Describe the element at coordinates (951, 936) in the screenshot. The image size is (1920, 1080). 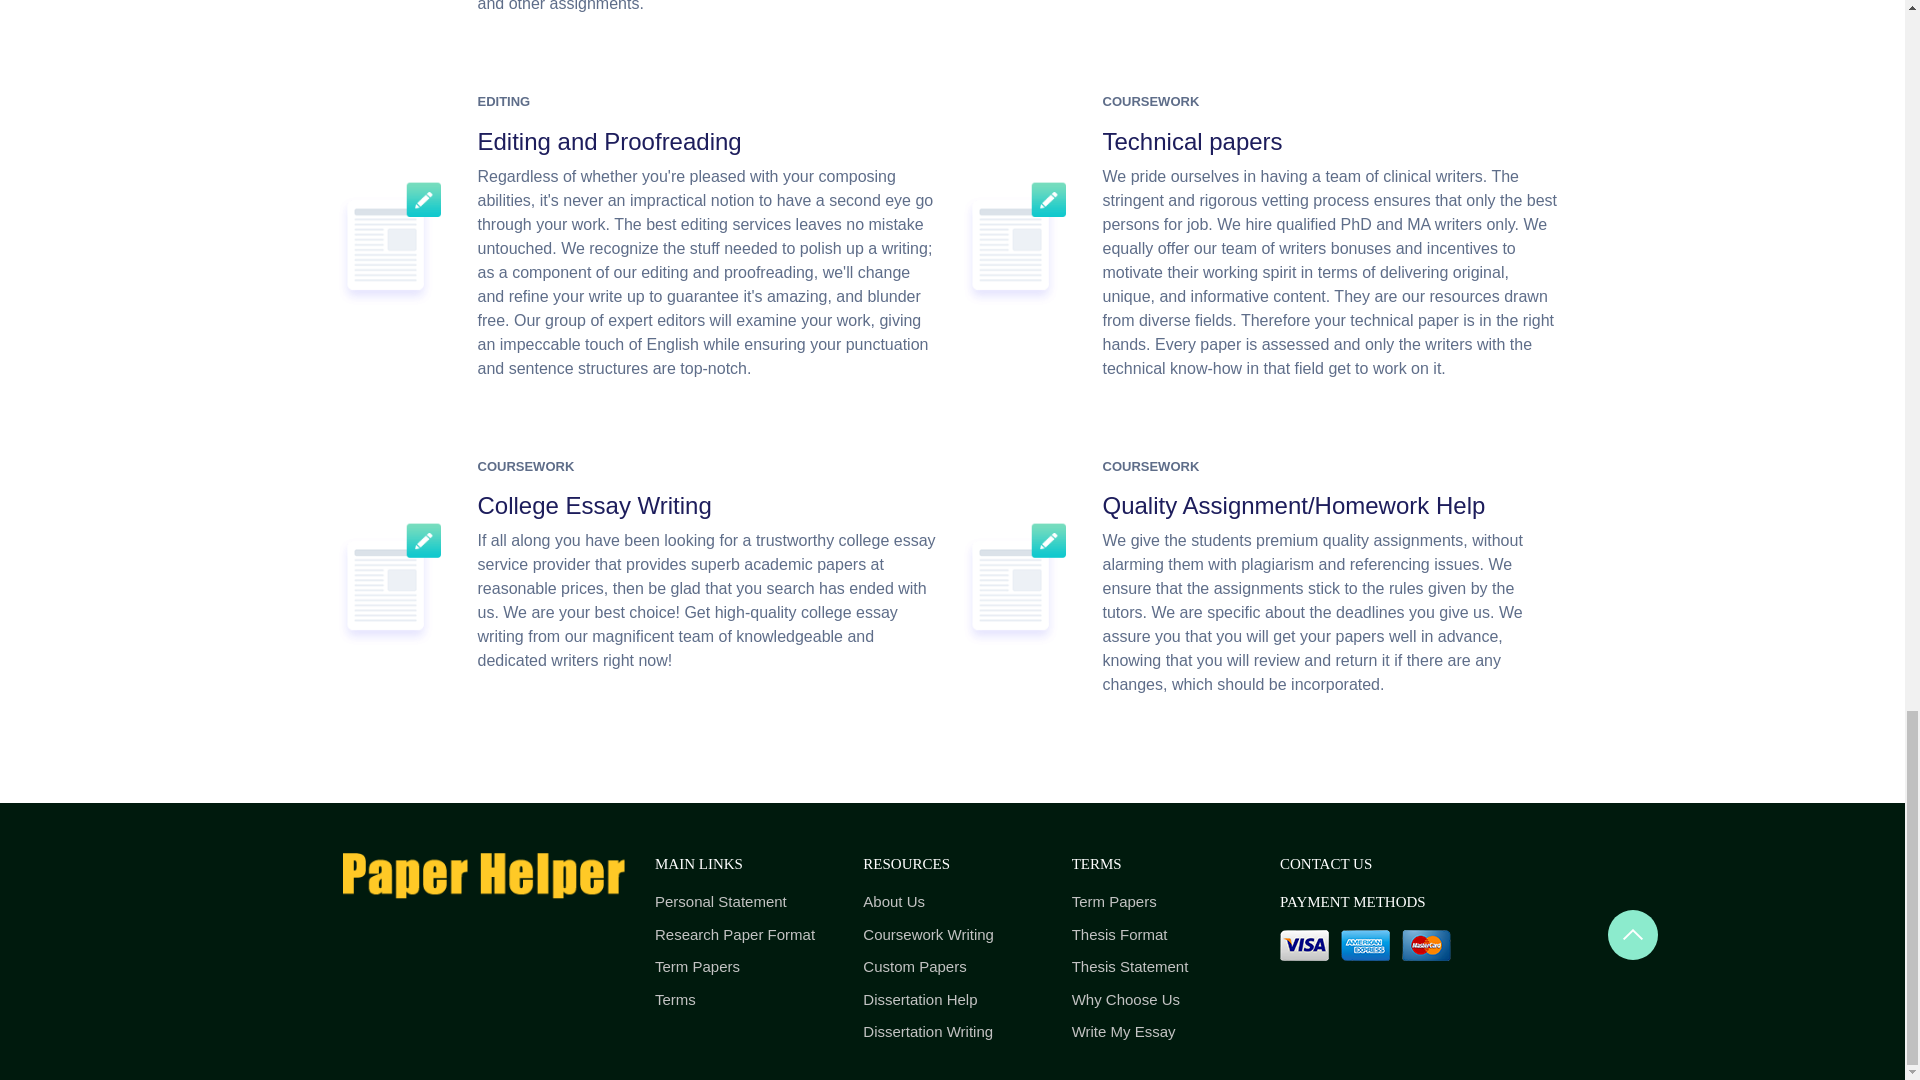
I see `Coursework Writing` at that location.